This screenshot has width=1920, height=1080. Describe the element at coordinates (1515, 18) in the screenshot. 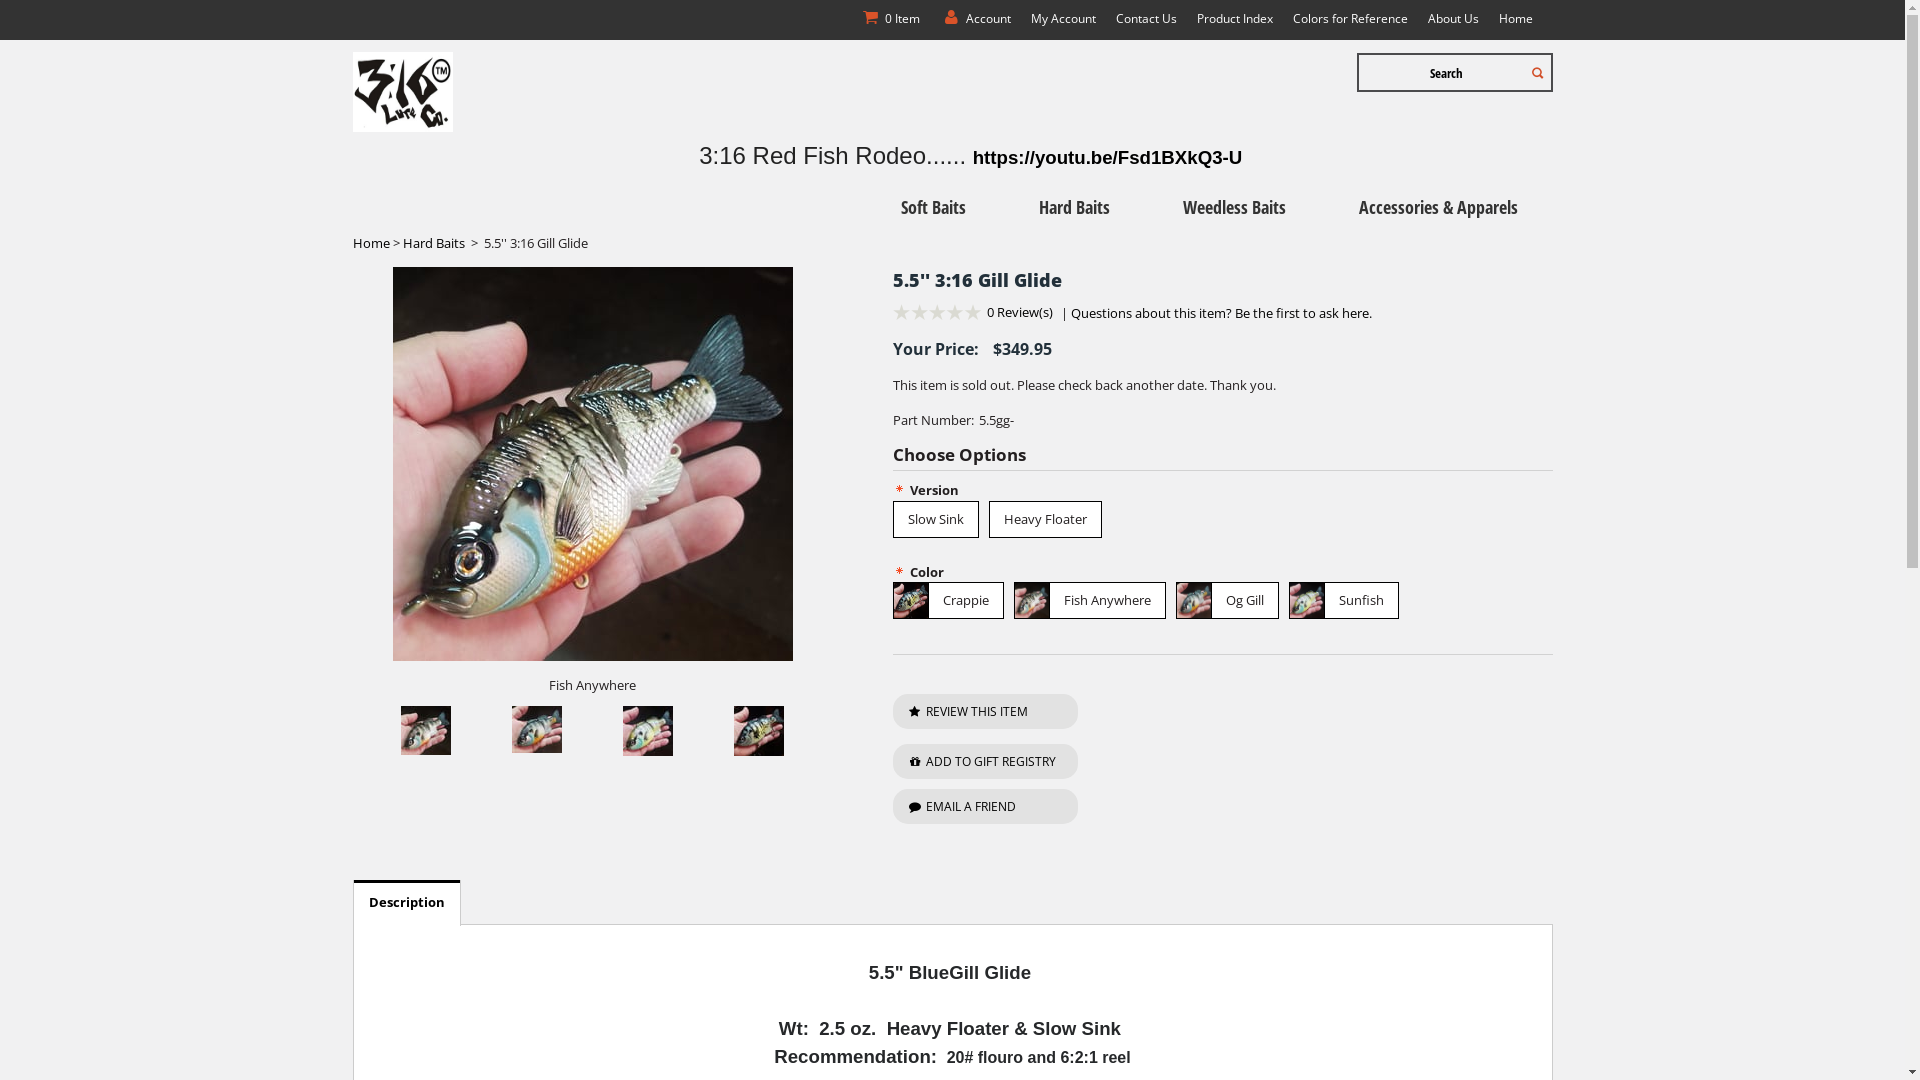

I see `Home` at that location.